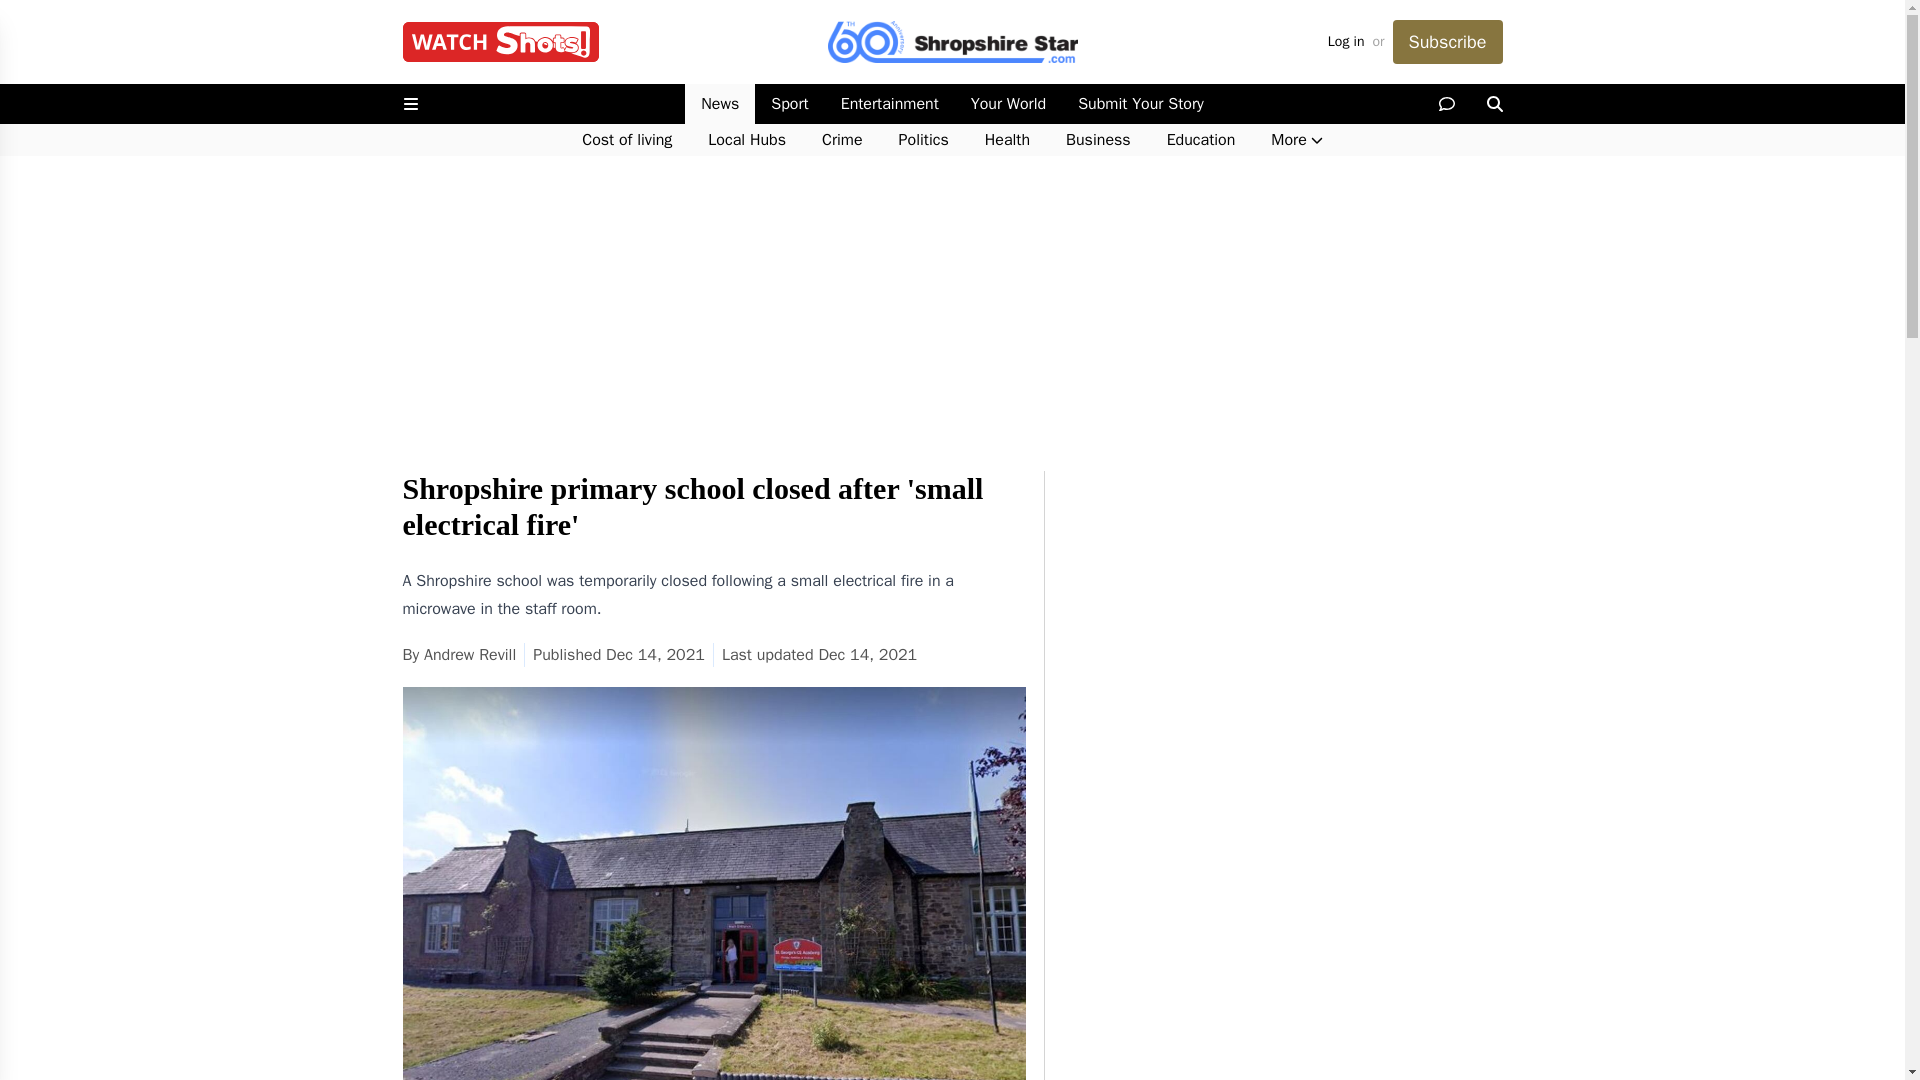  What do you see at coordinates (1200, 140) in the screenshot?
I see `Education` at bounding box center [1200, 140].